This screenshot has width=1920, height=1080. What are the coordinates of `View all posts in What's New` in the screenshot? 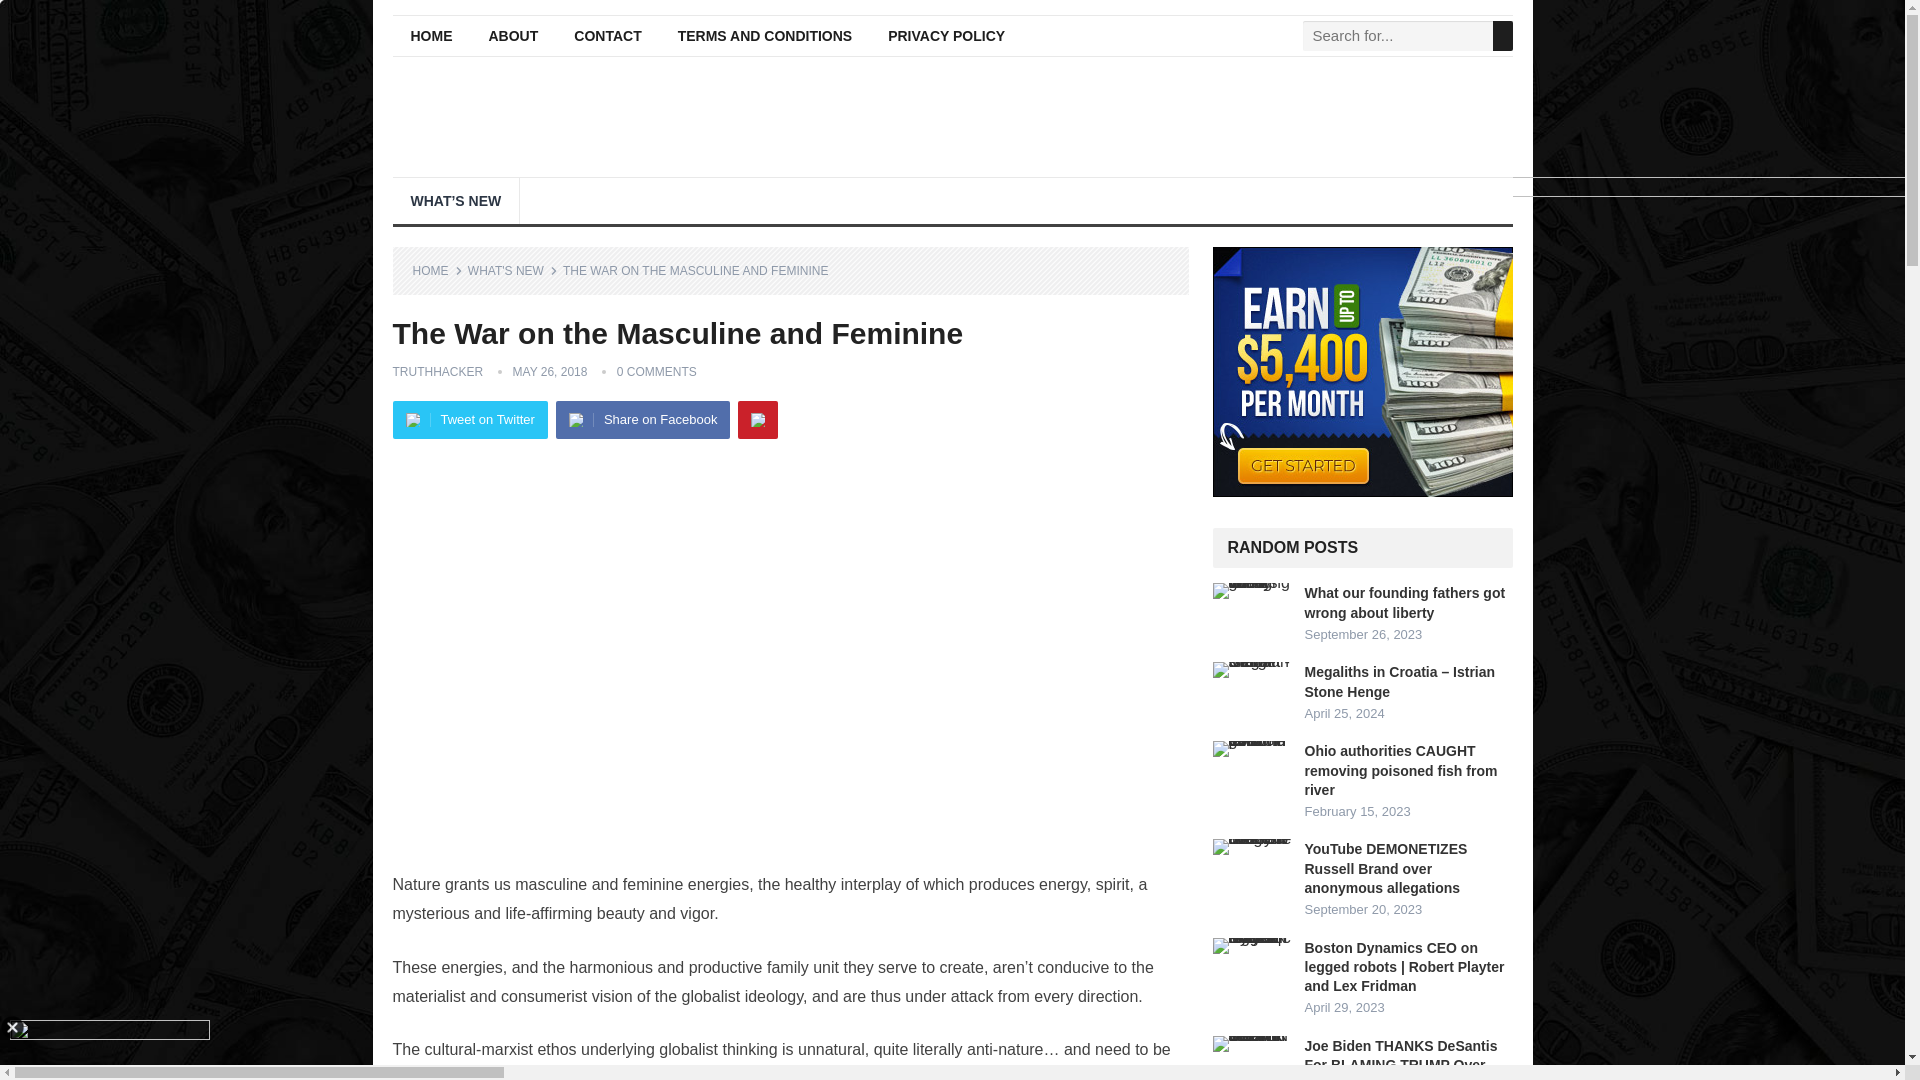 It's located at (513, 270).